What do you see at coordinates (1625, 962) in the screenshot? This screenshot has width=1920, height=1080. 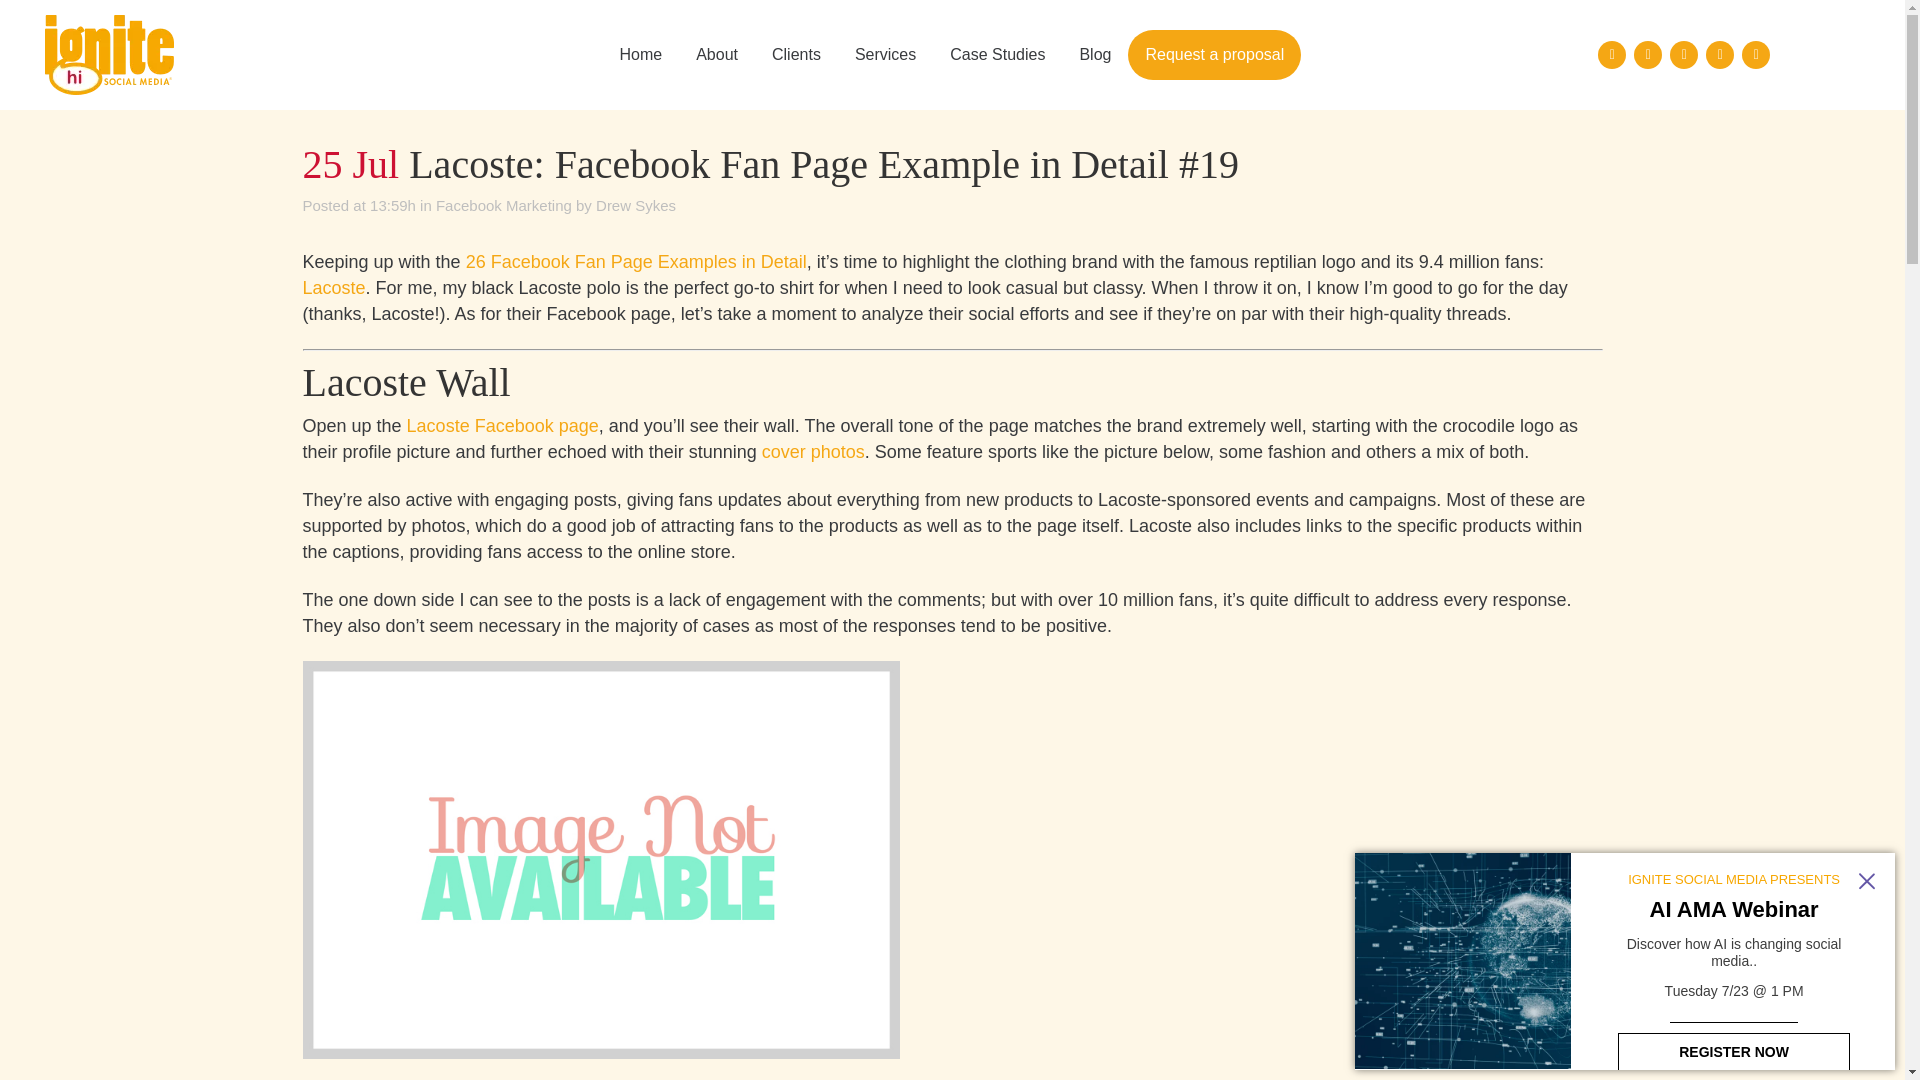 I see `Popup CTA` at bounding box center [1625, 962].